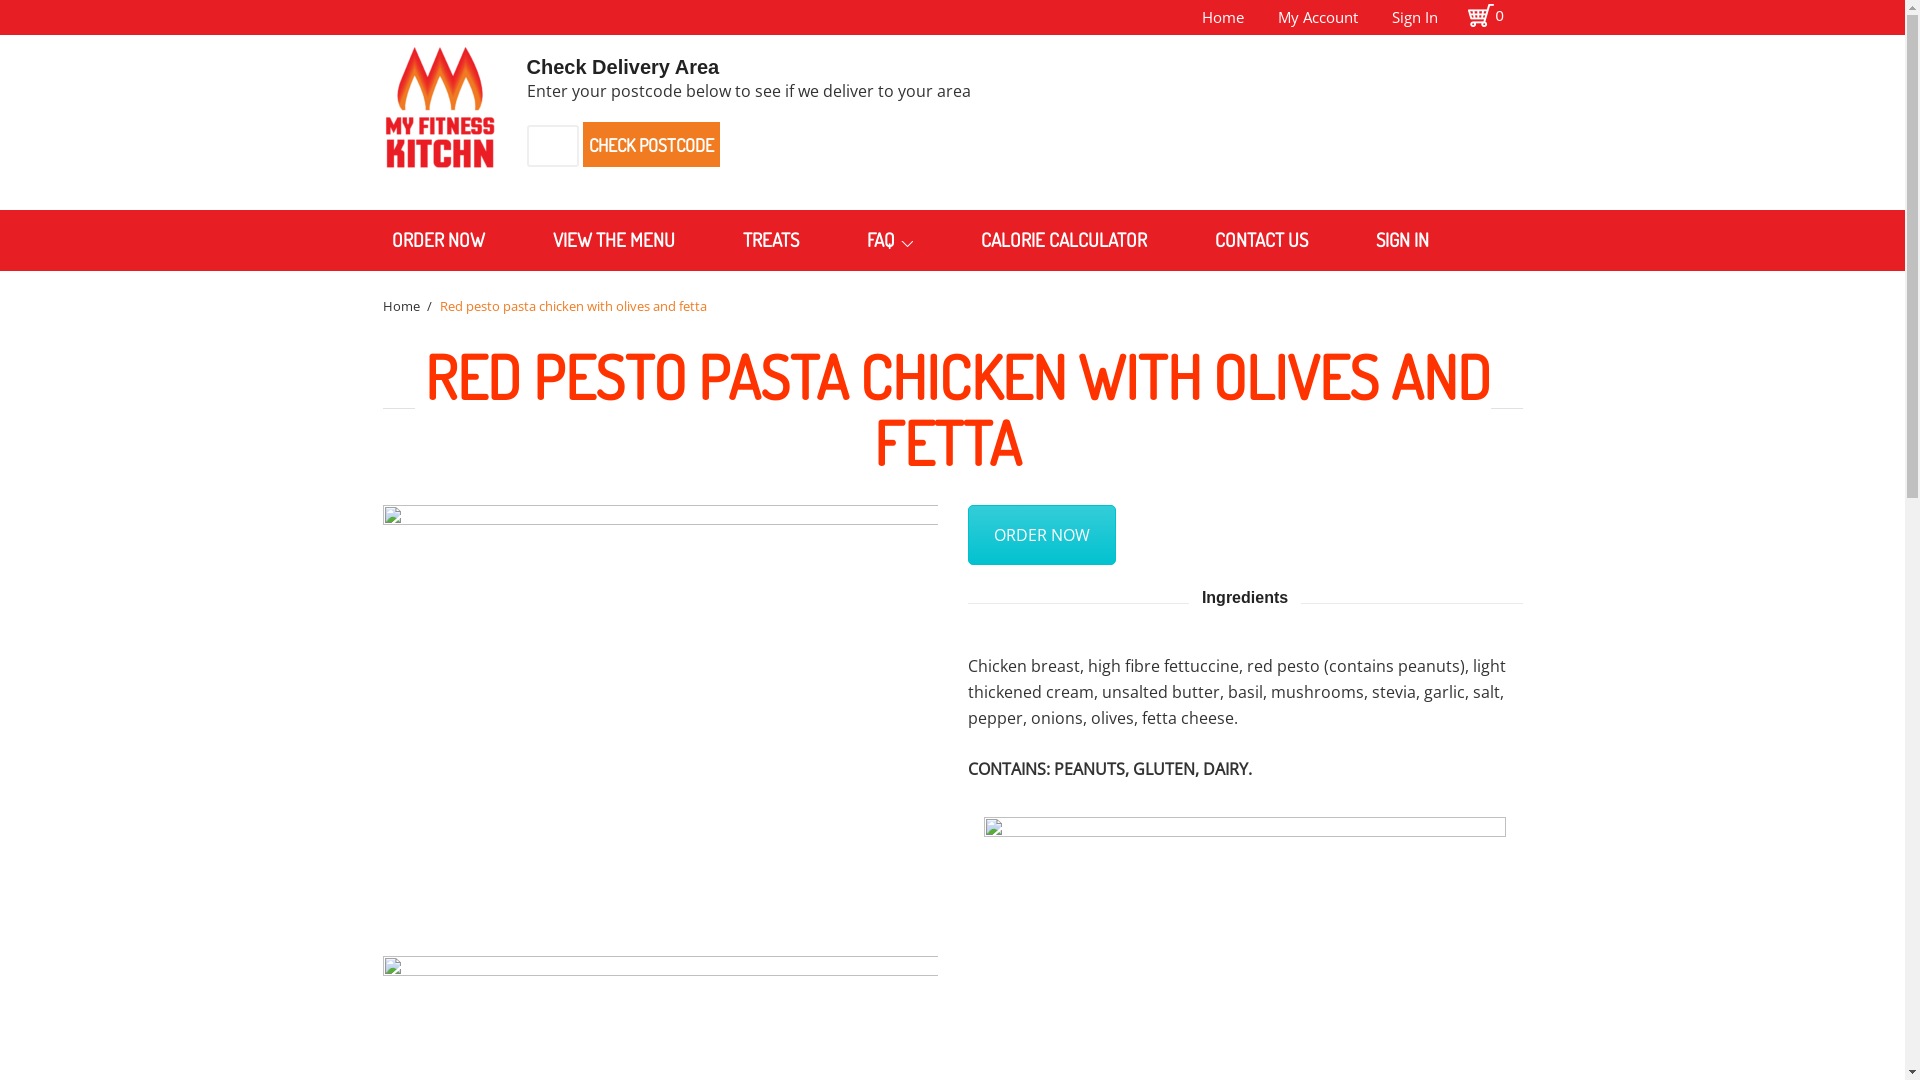 The image size is (1920, 1080). What do you see at coordinates (614, 240) in the screenshot?
I see `VIEW THE MENU` at bounding box center [614, 240].